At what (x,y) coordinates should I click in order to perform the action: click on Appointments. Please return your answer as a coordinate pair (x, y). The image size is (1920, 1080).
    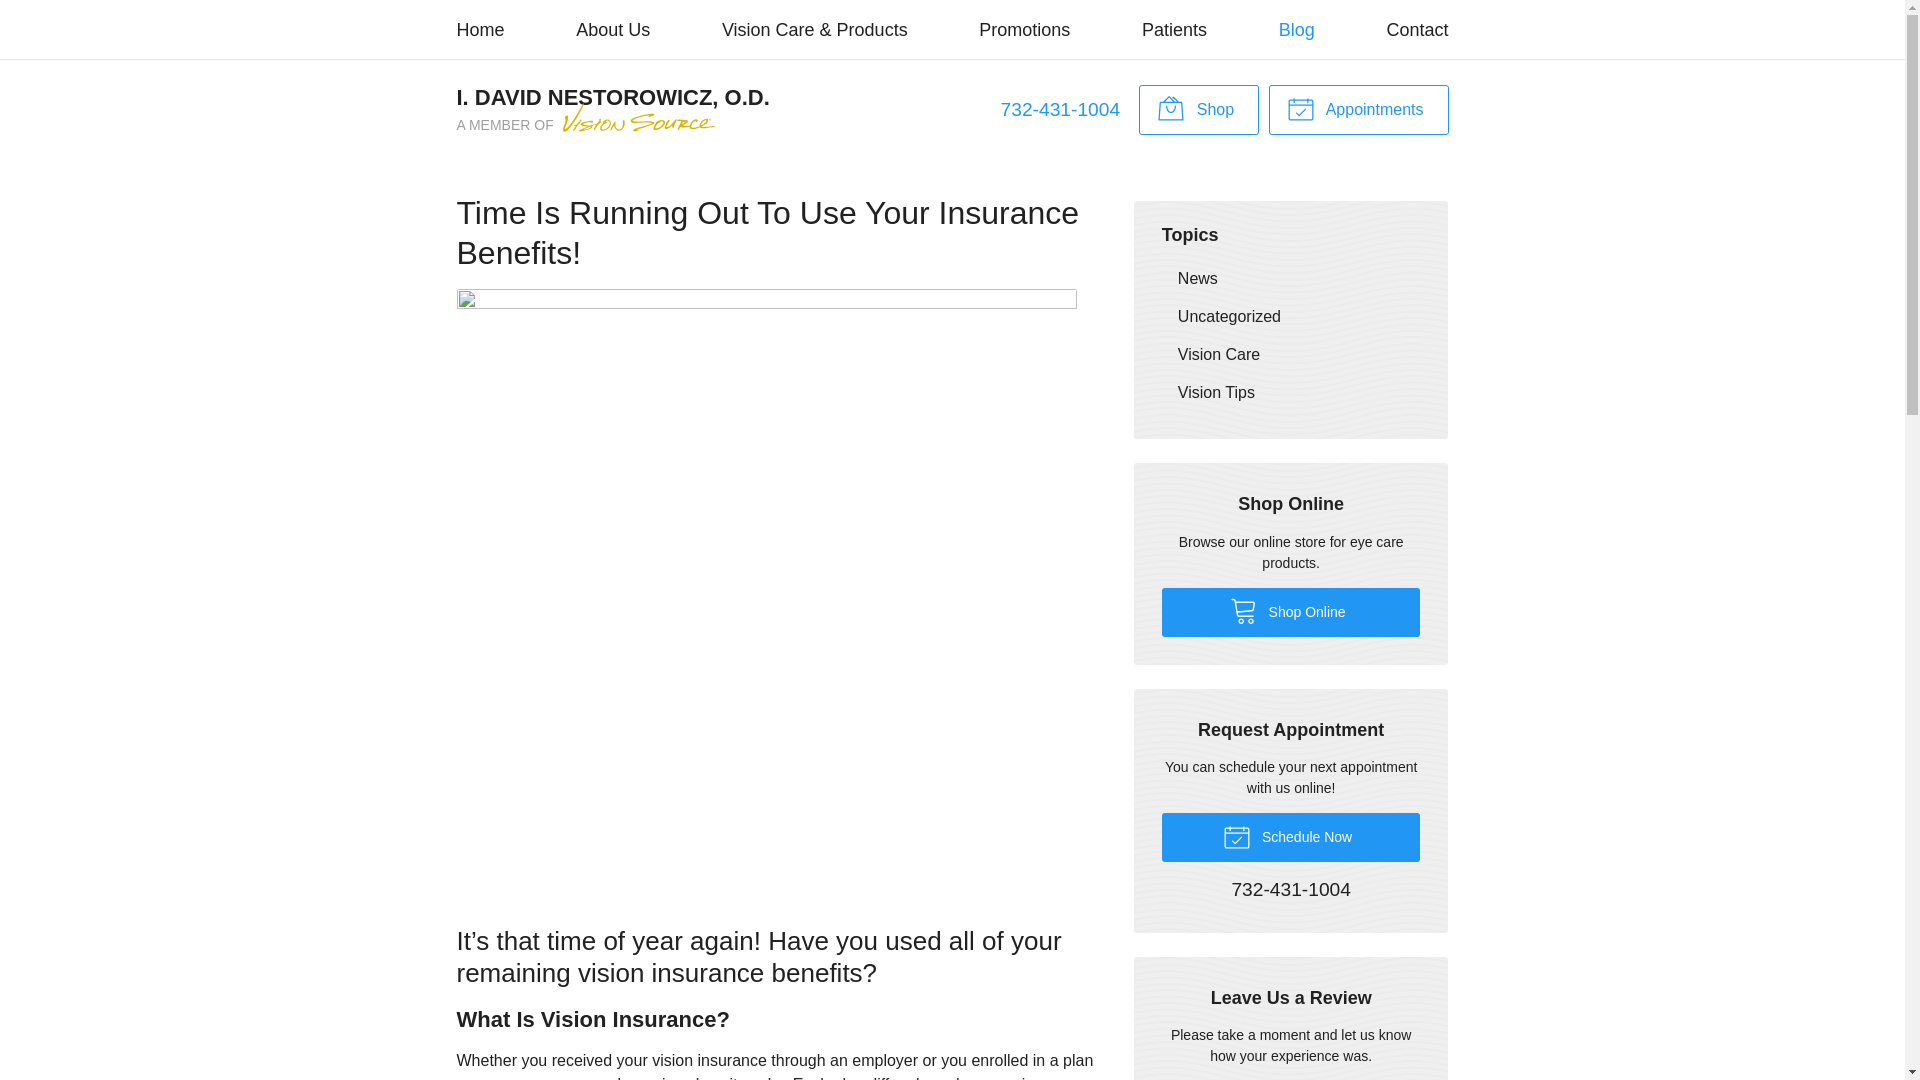
    Looking at the image, I should click on (1358, 110).